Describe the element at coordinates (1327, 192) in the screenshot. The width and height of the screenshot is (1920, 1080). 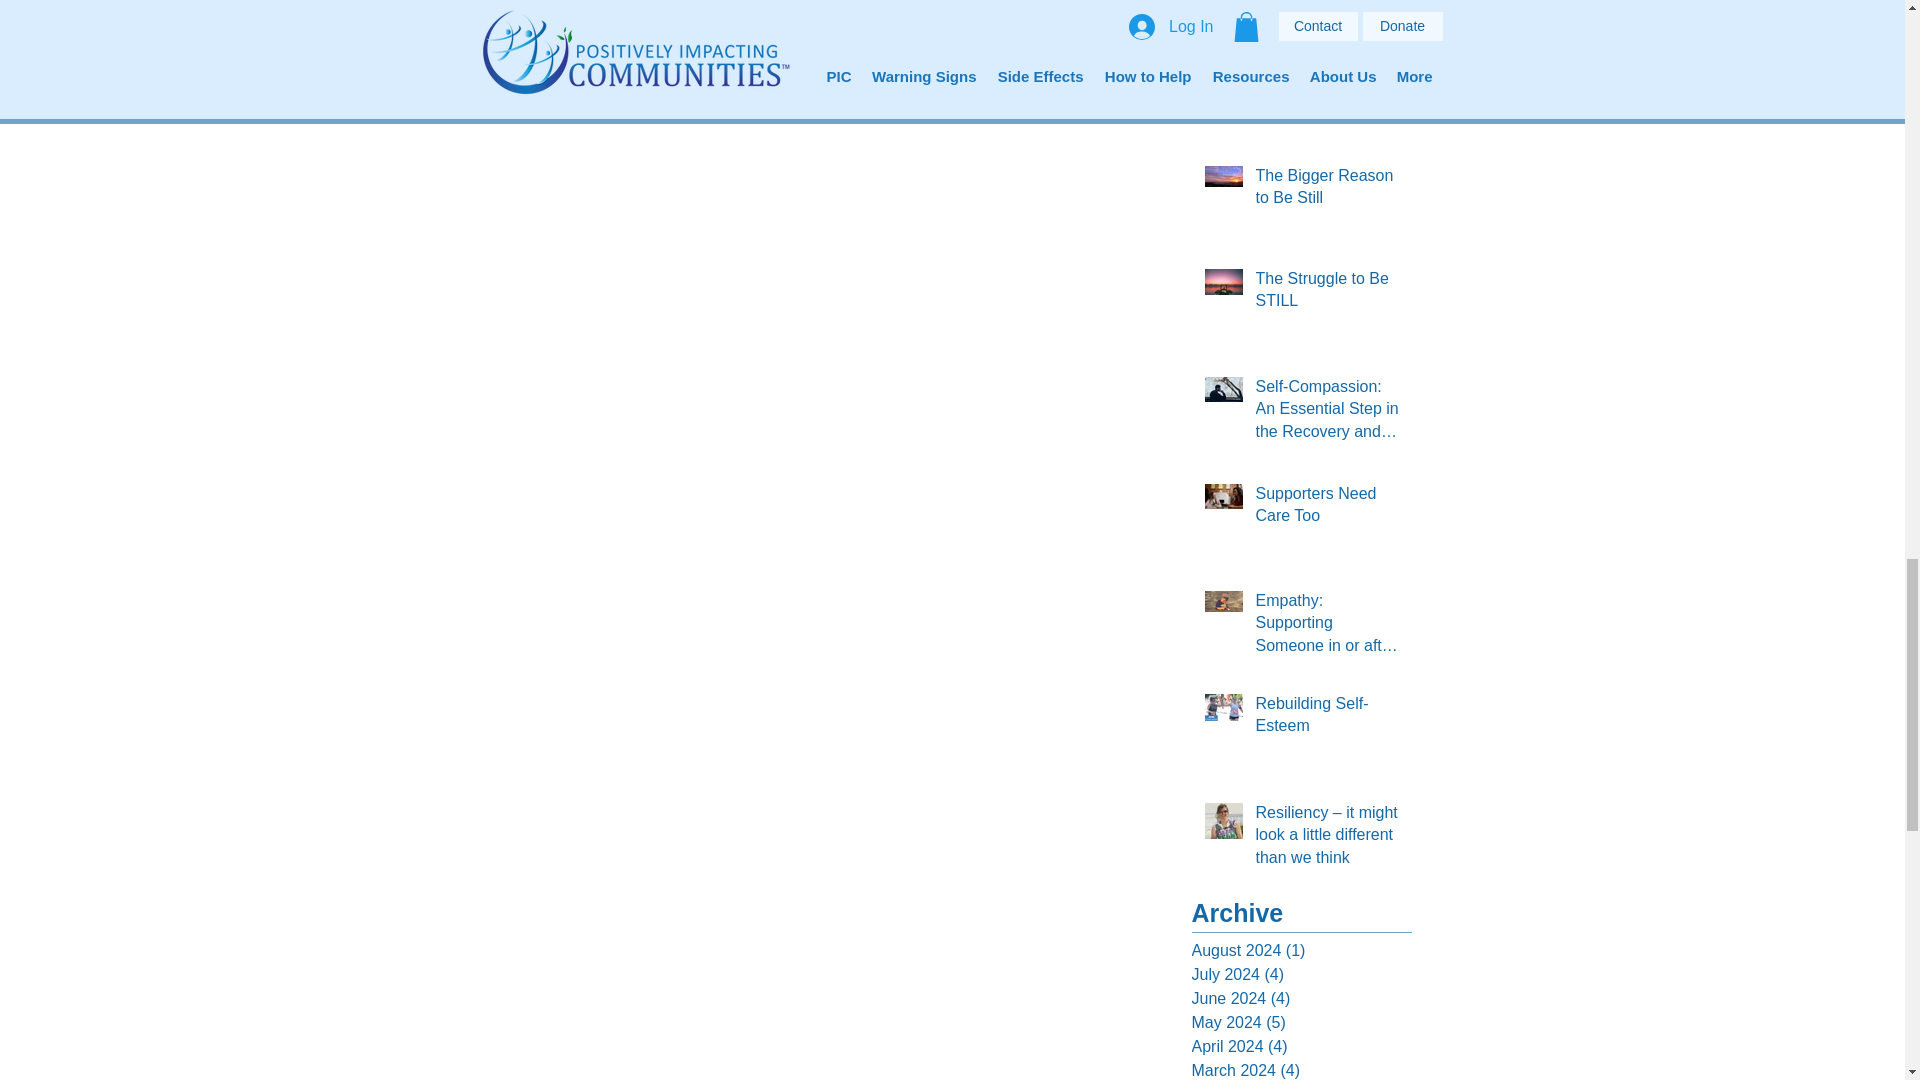
I see `The Bigger Reason to Be Still` at that location.